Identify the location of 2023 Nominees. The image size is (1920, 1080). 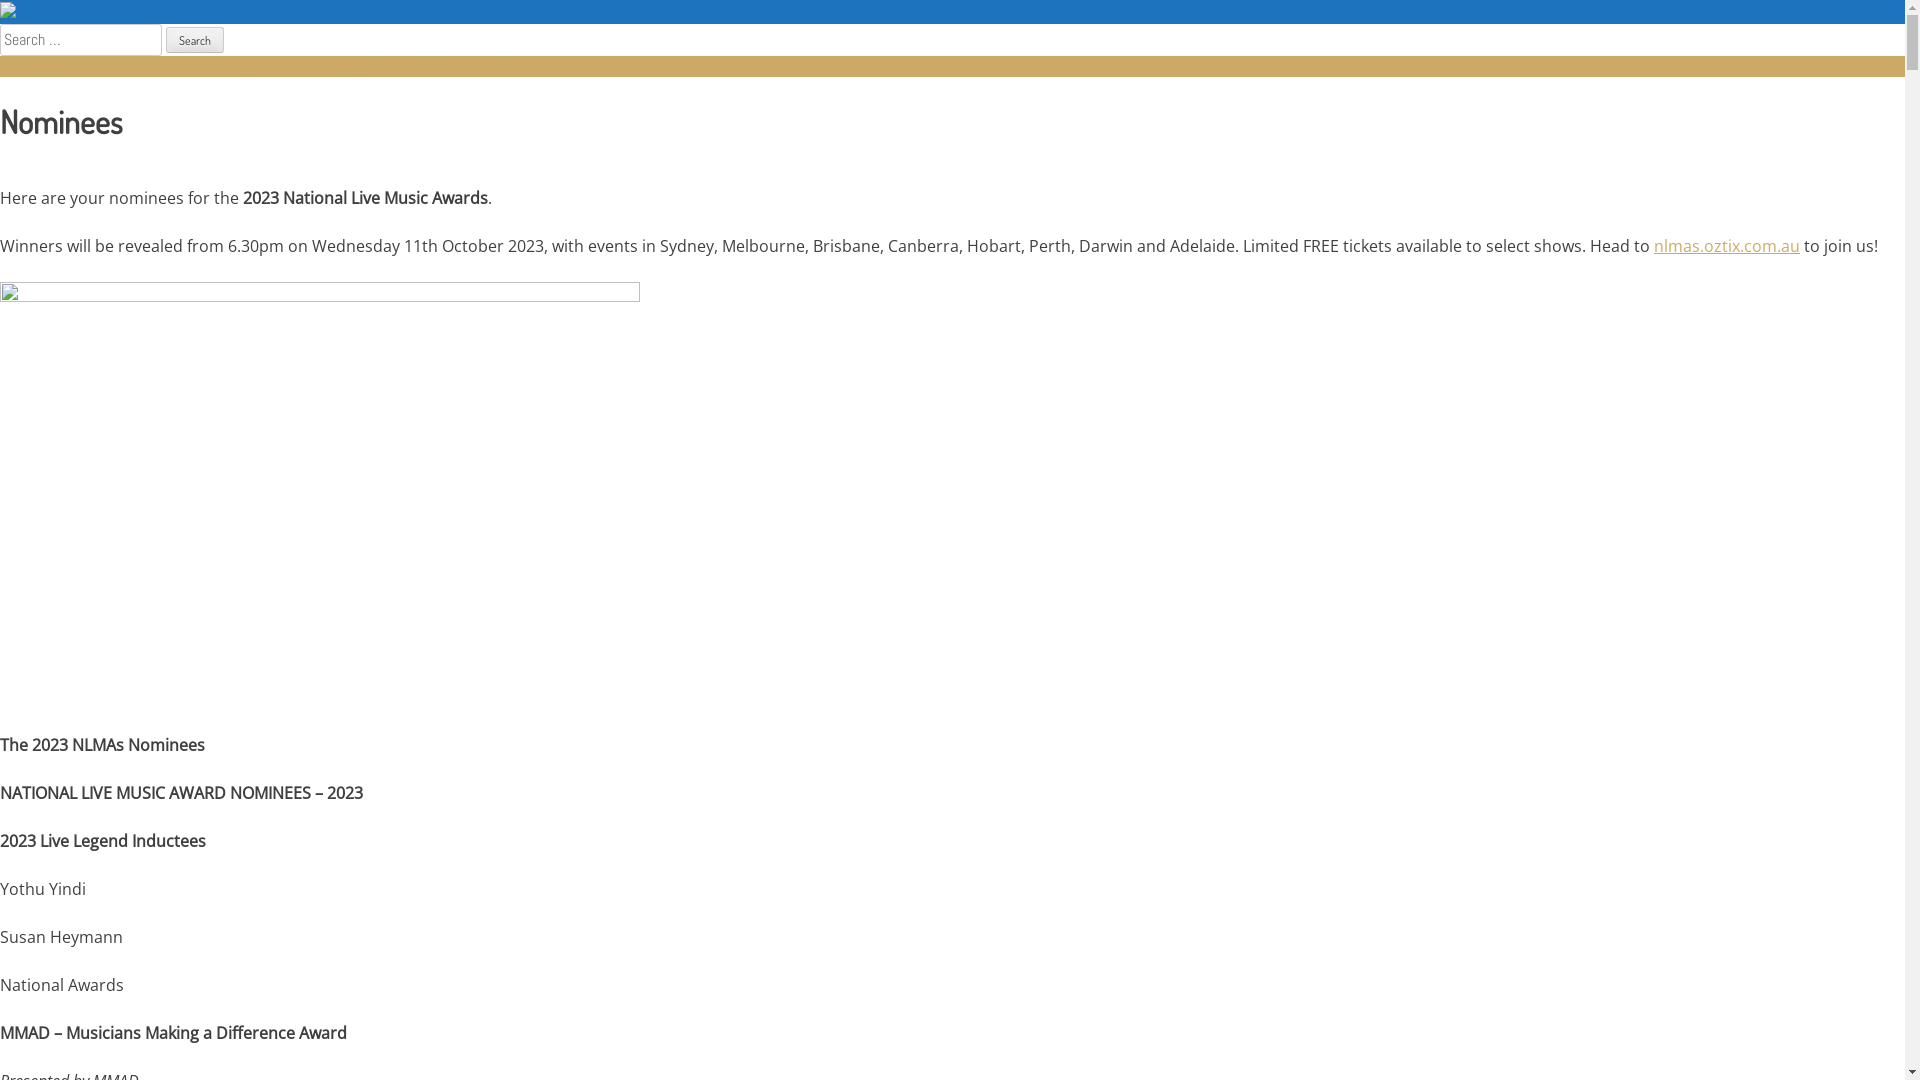
(71, 66).